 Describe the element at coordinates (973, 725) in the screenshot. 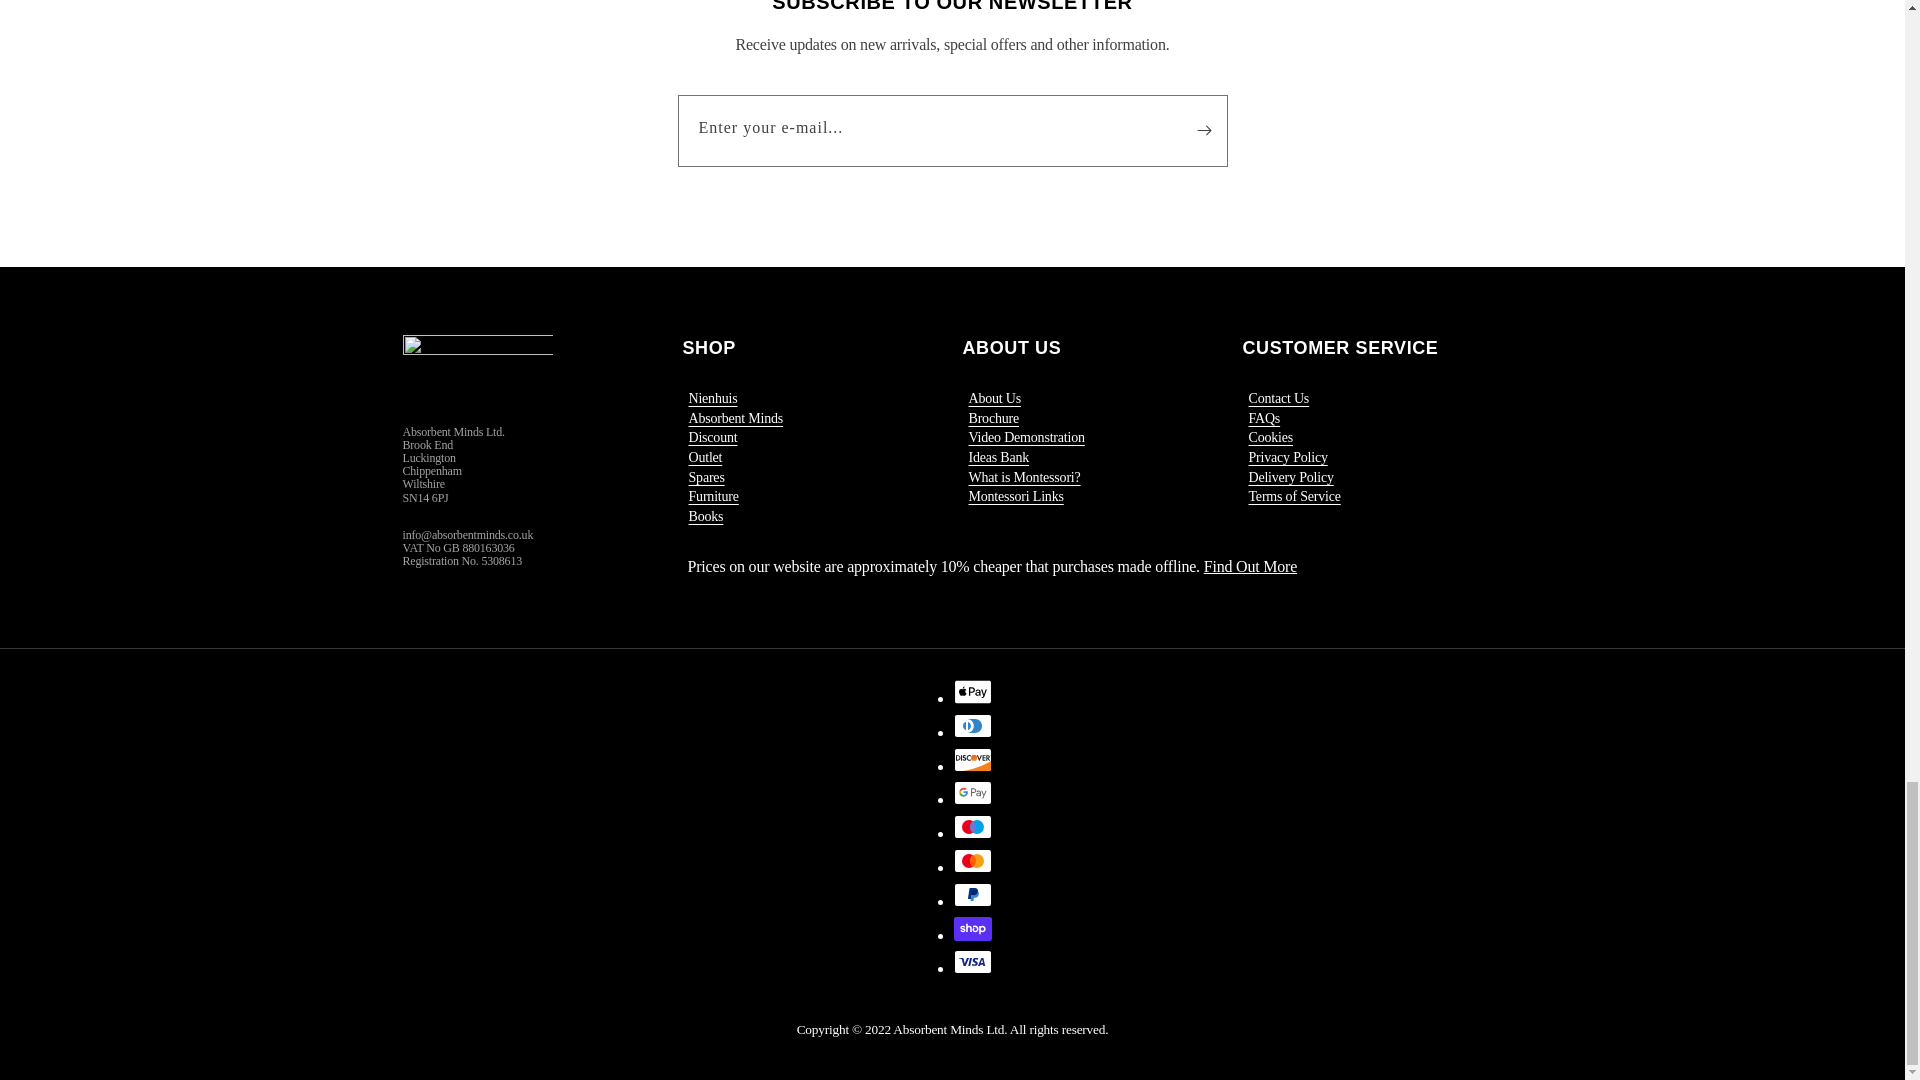

I see `Diners Club` at that location.